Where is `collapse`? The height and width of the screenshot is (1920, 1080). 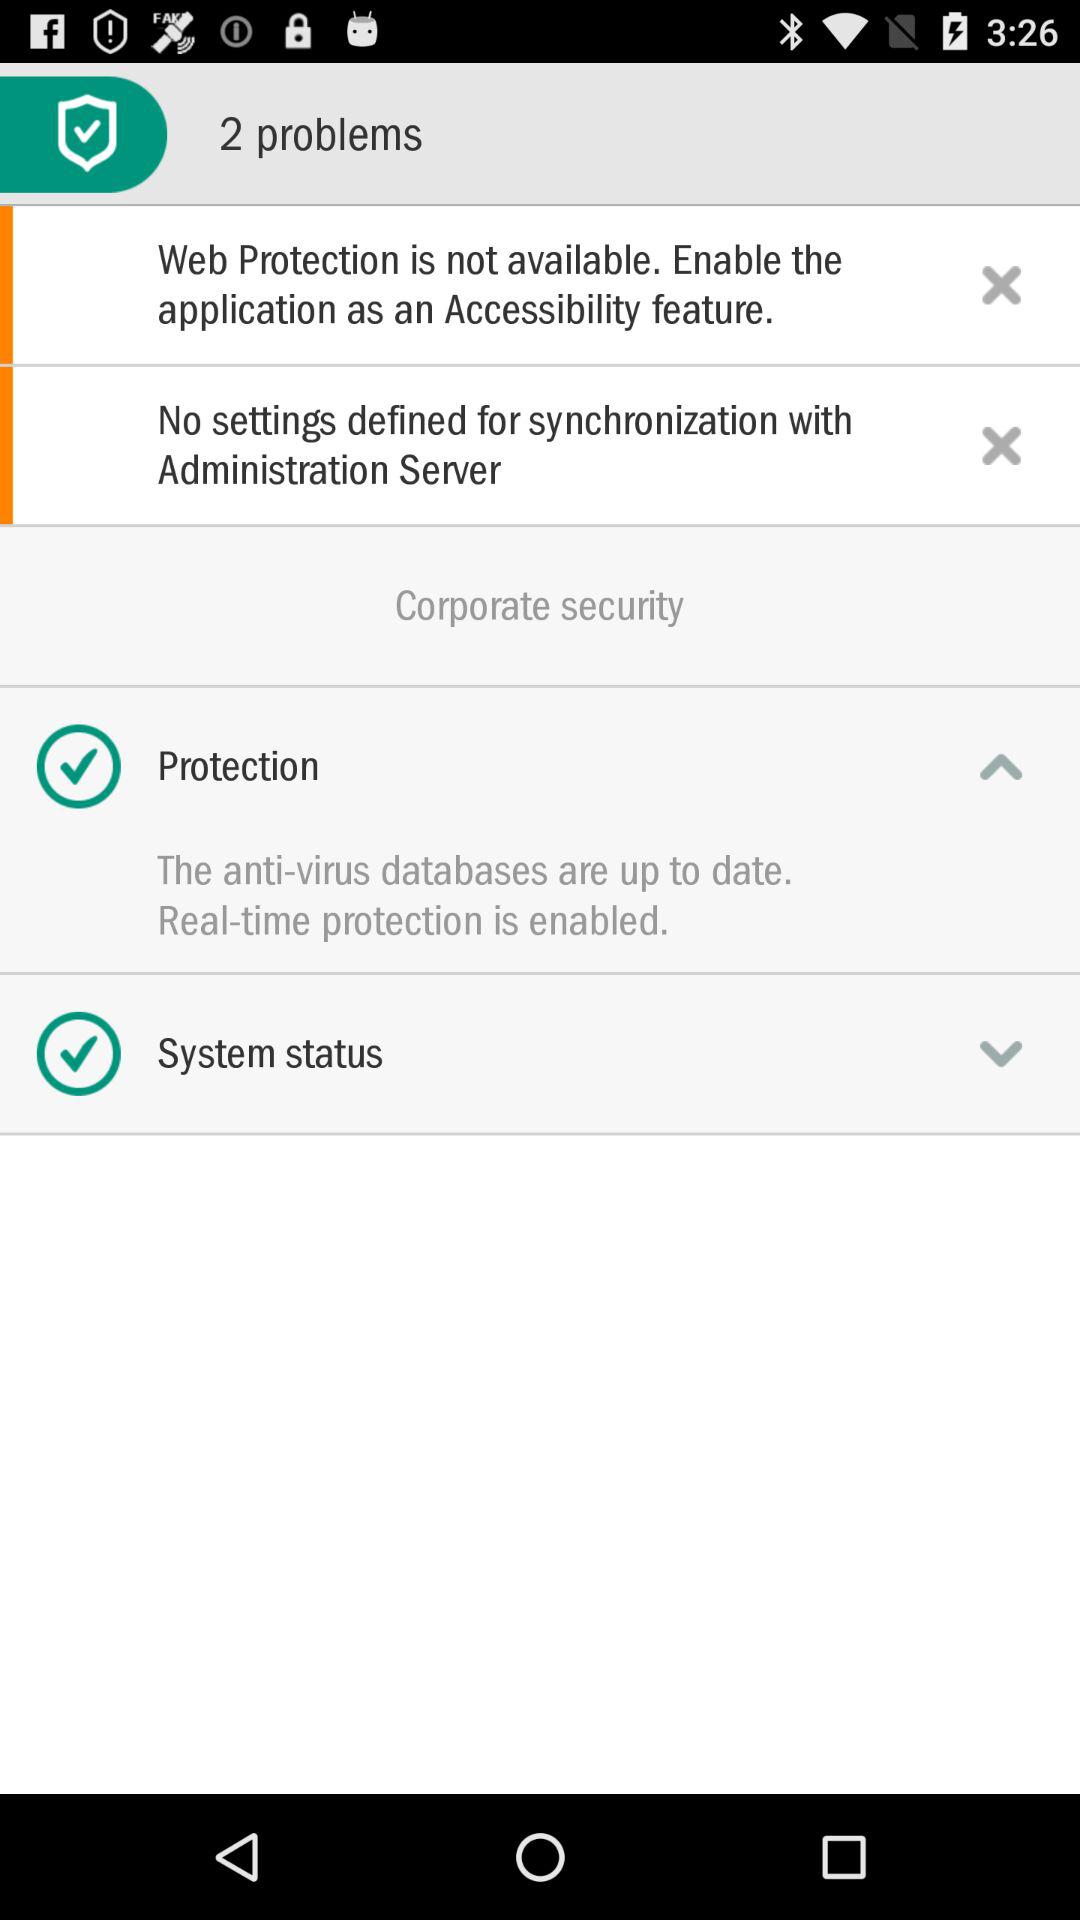
collapse is located at coordinates (1001, 766).